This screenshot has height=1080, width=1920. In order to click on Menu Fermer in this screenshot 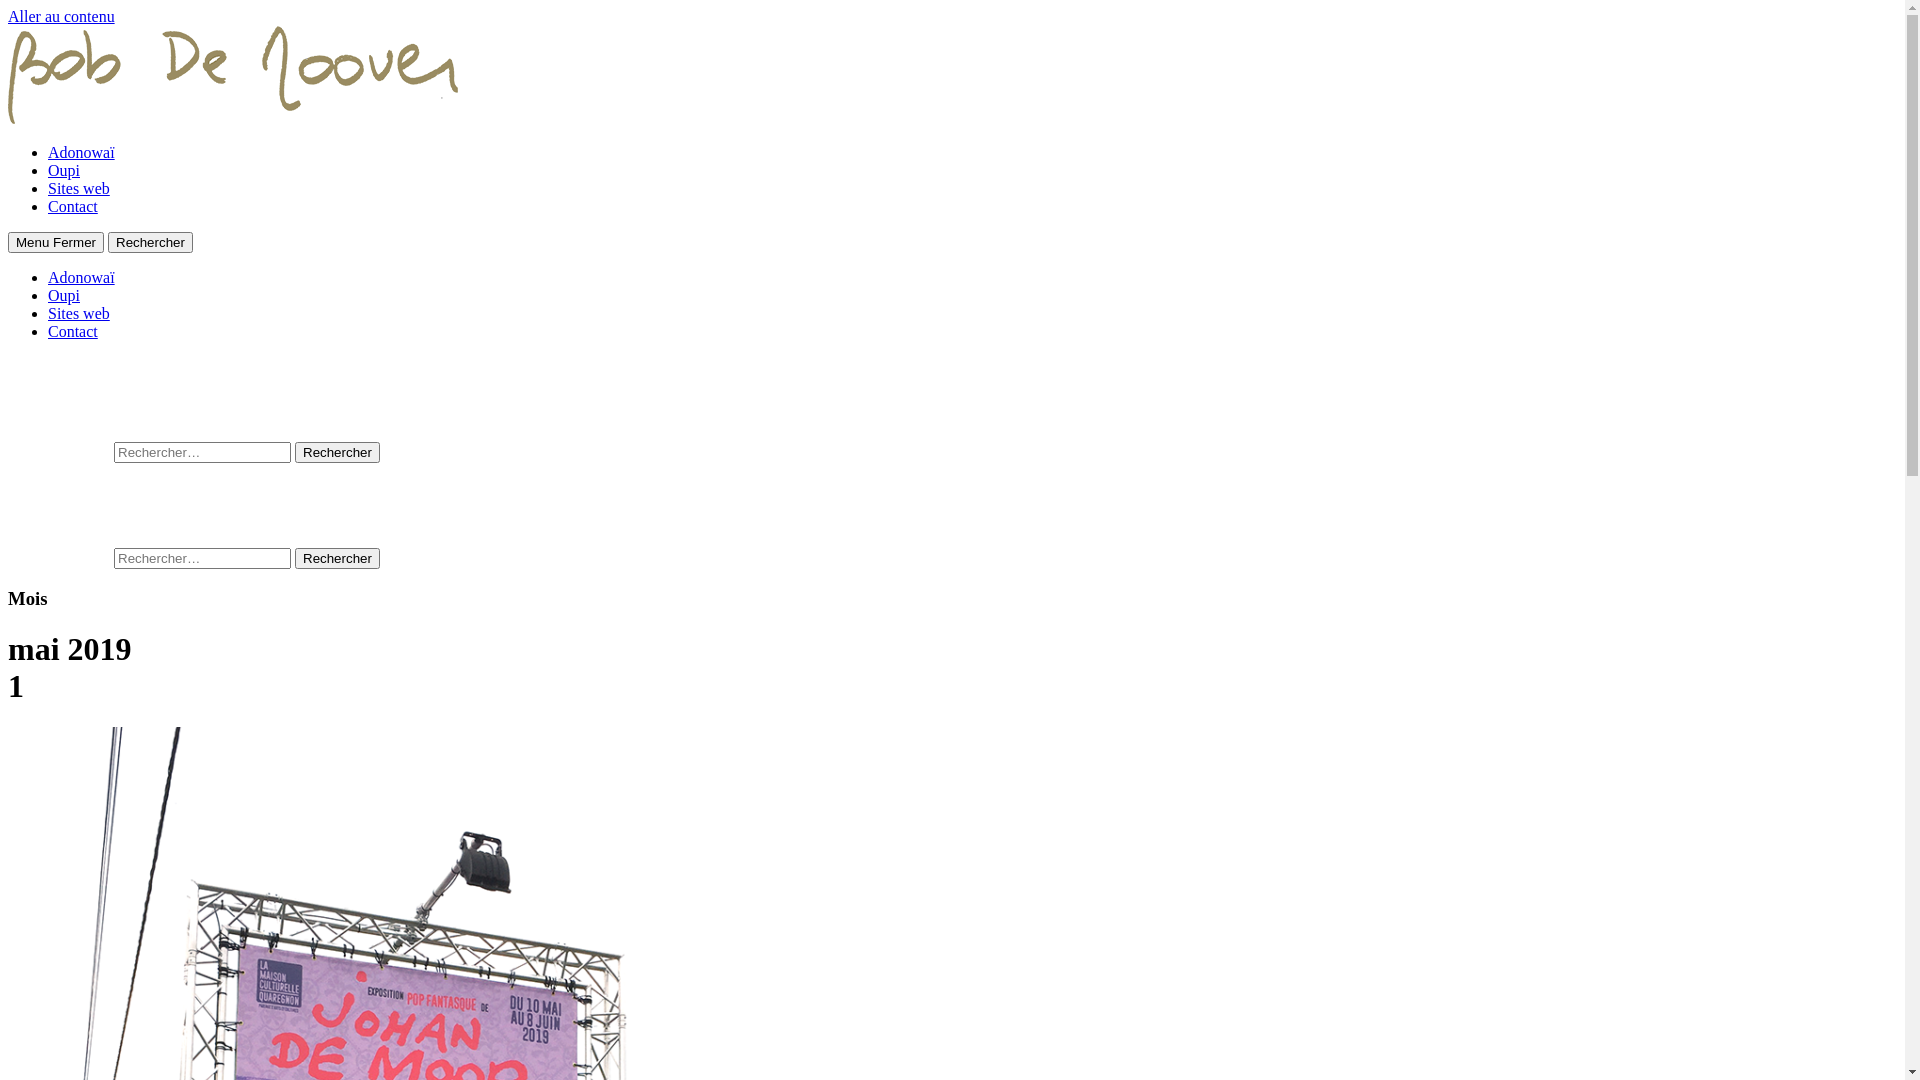, I will do `click(56, 242)`.